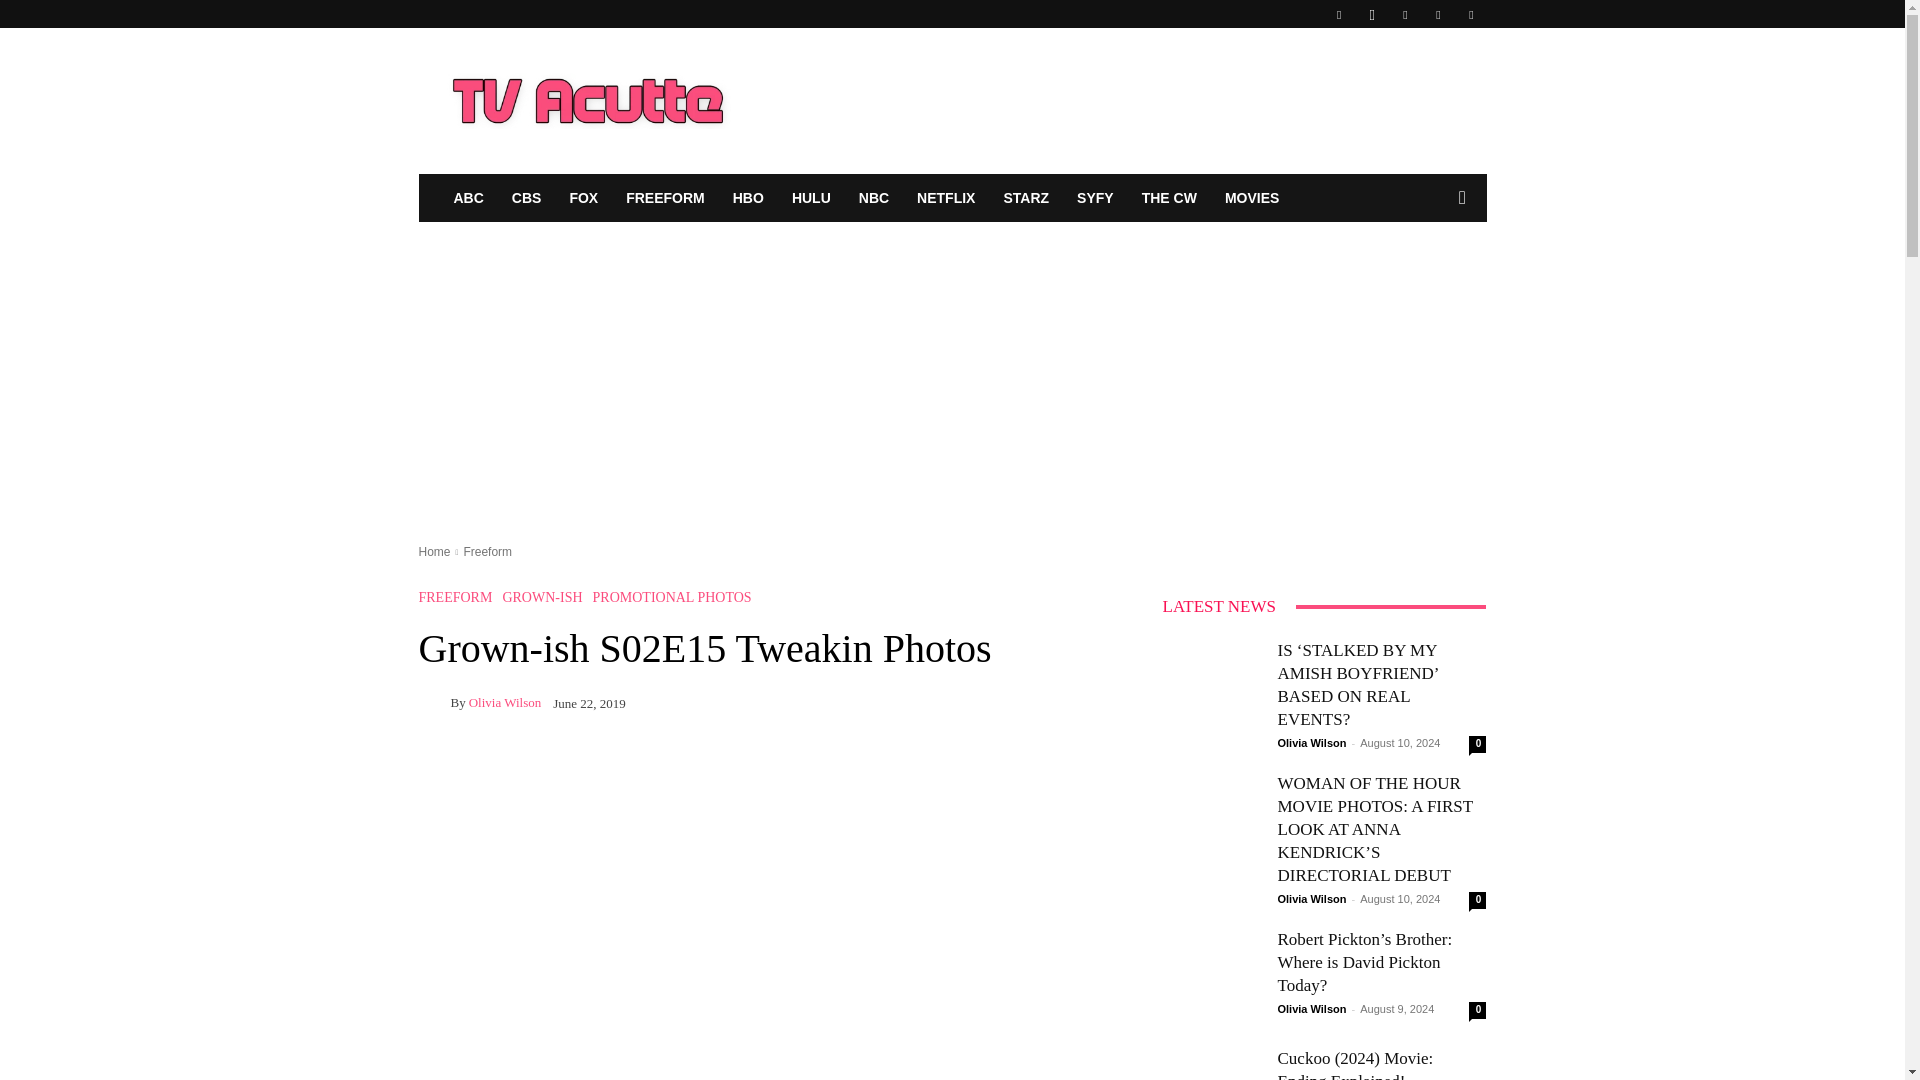  Describe the element at coordinates (945, 198) in the screenshot. I see `NETFLIX` at that location.